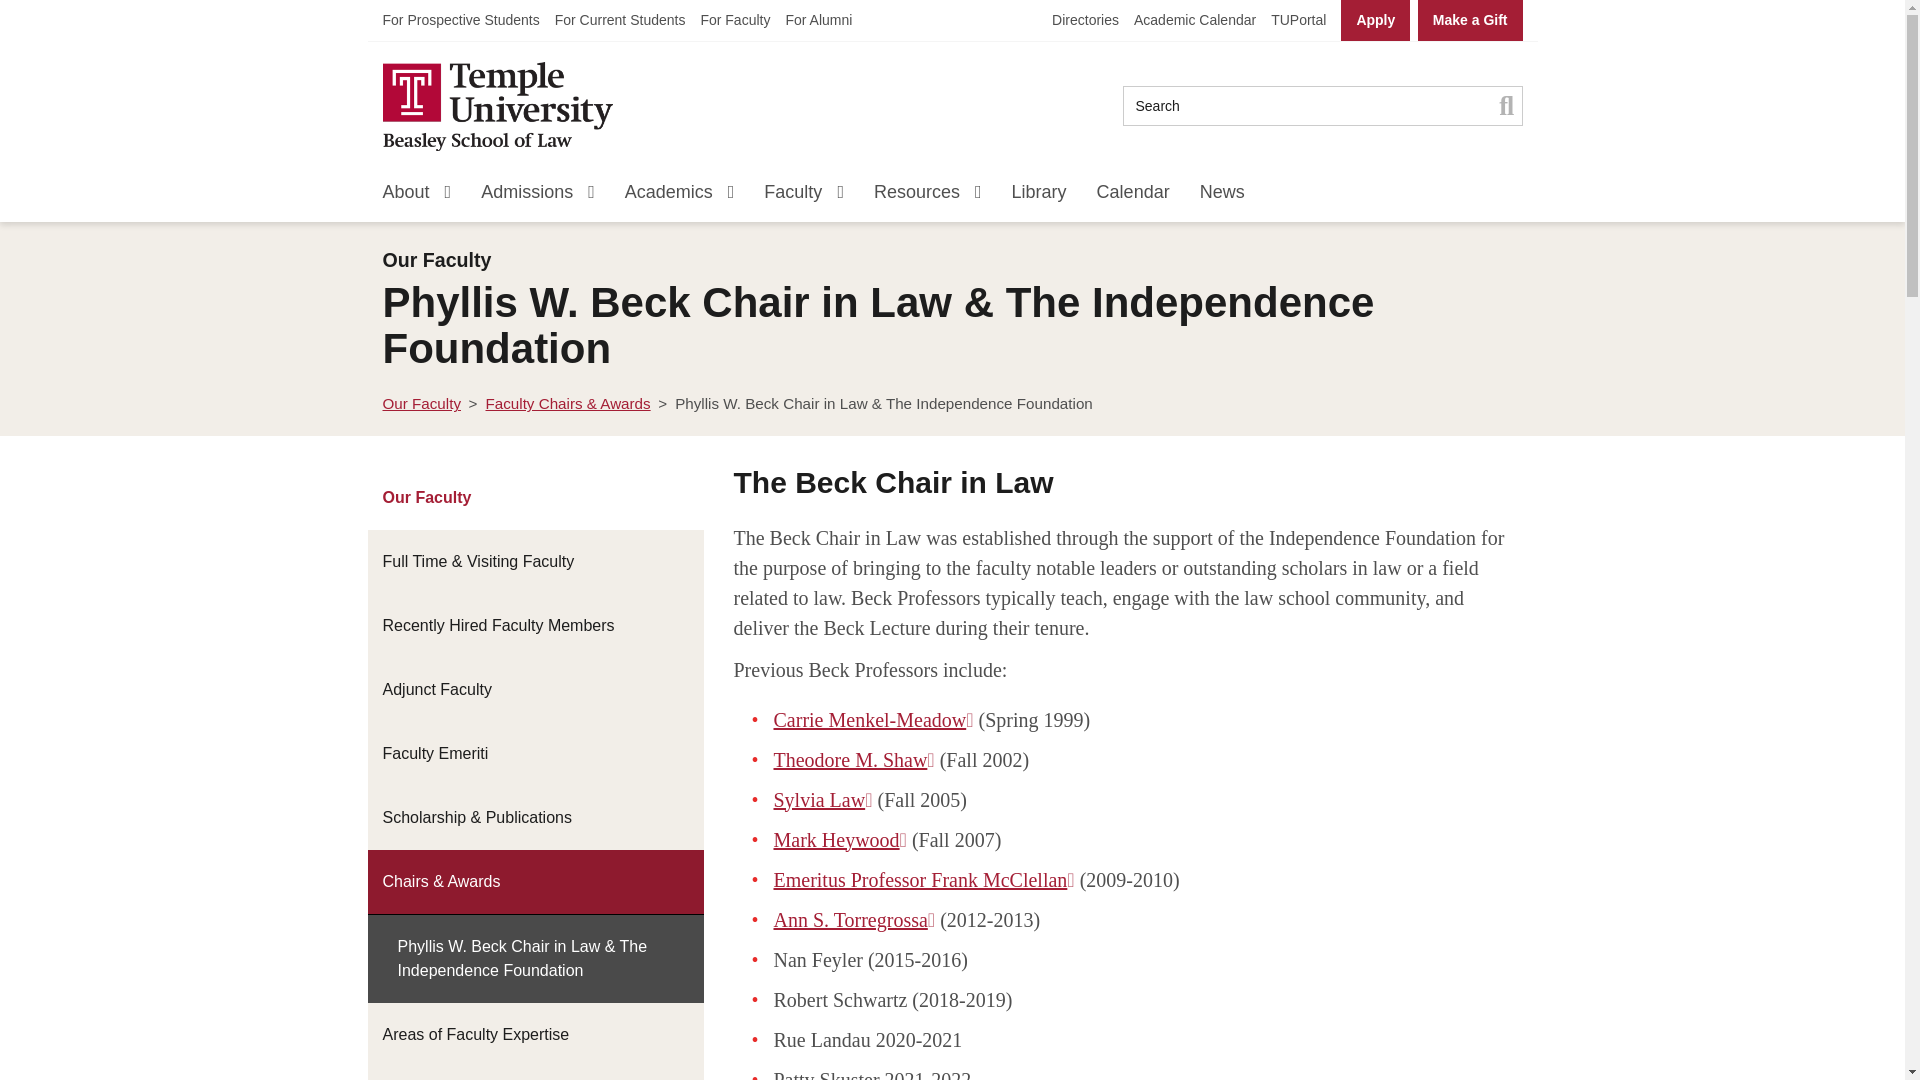 This screenshot has height=1080, width=1920. I want to click on Make a Gift, so click(1470, 20).